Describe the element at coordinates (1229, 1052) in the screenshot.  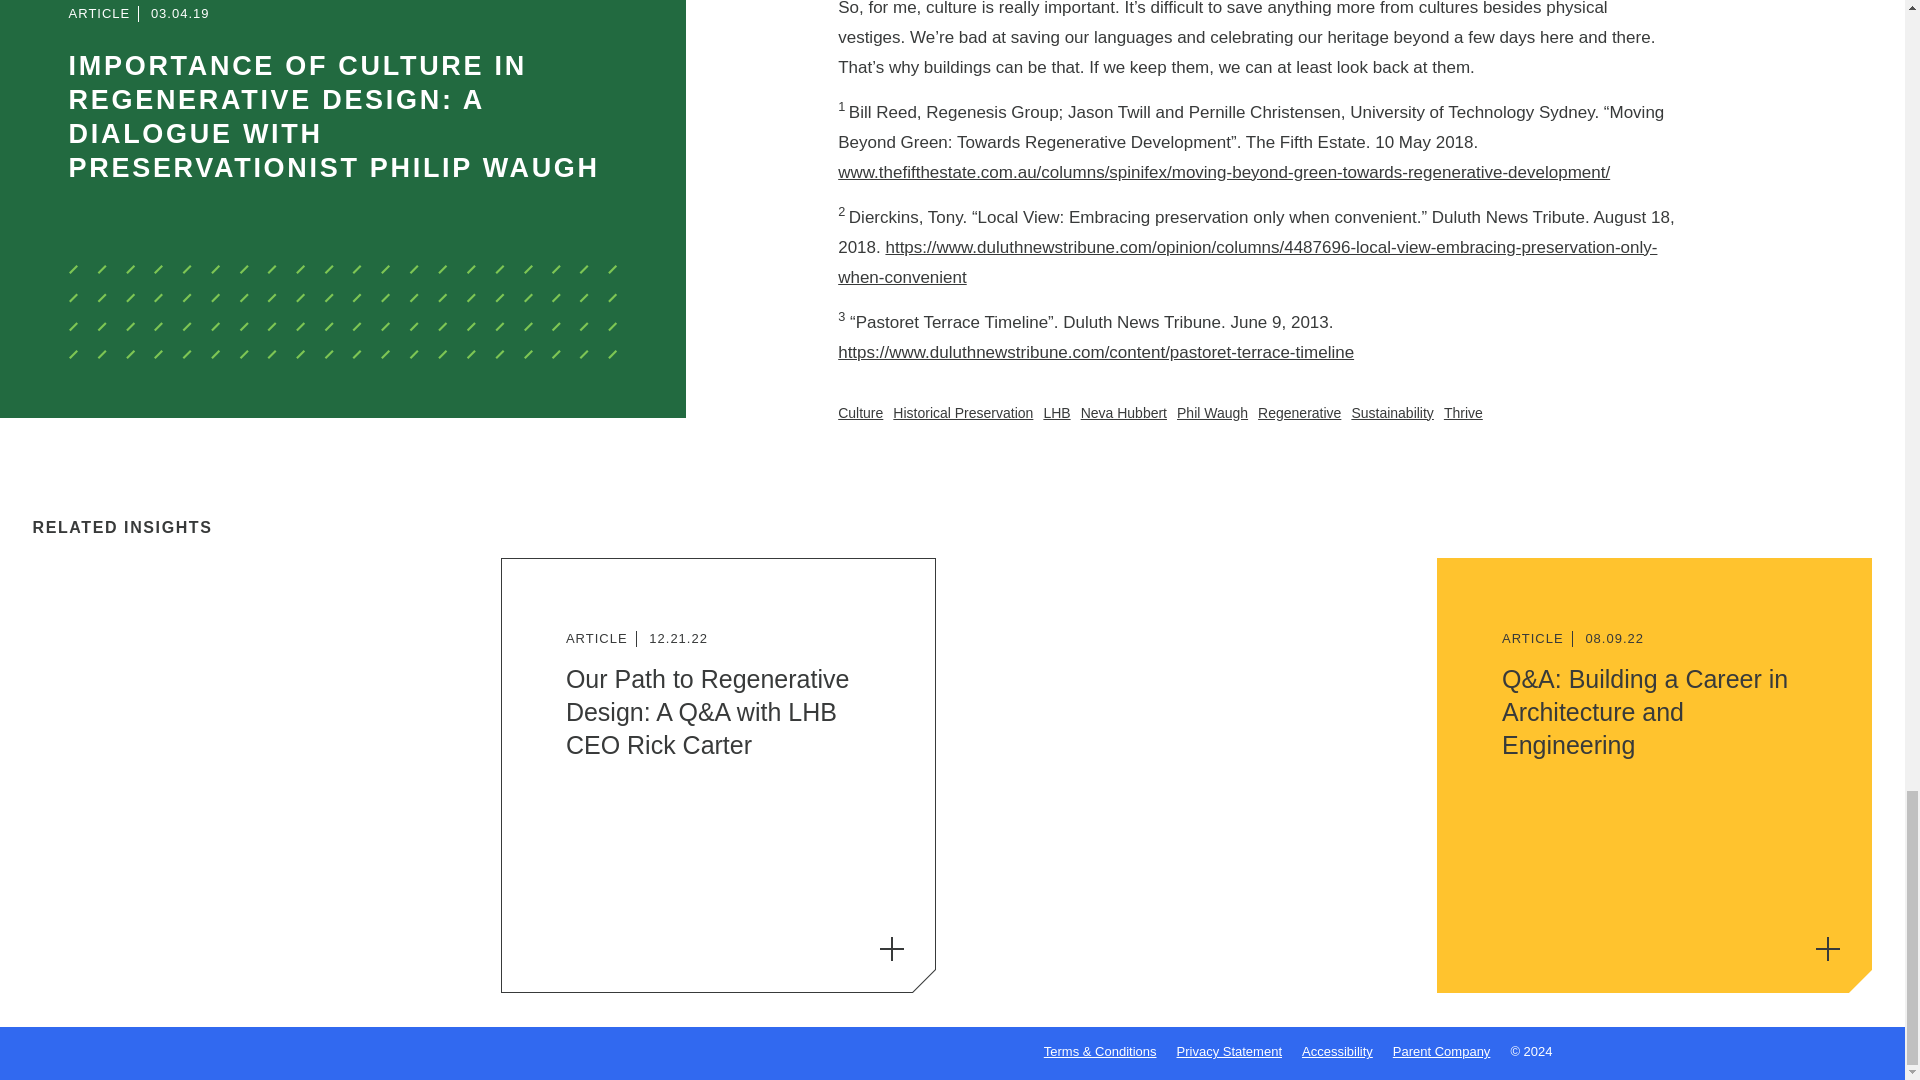
I see `Privacy Statement` at that location.